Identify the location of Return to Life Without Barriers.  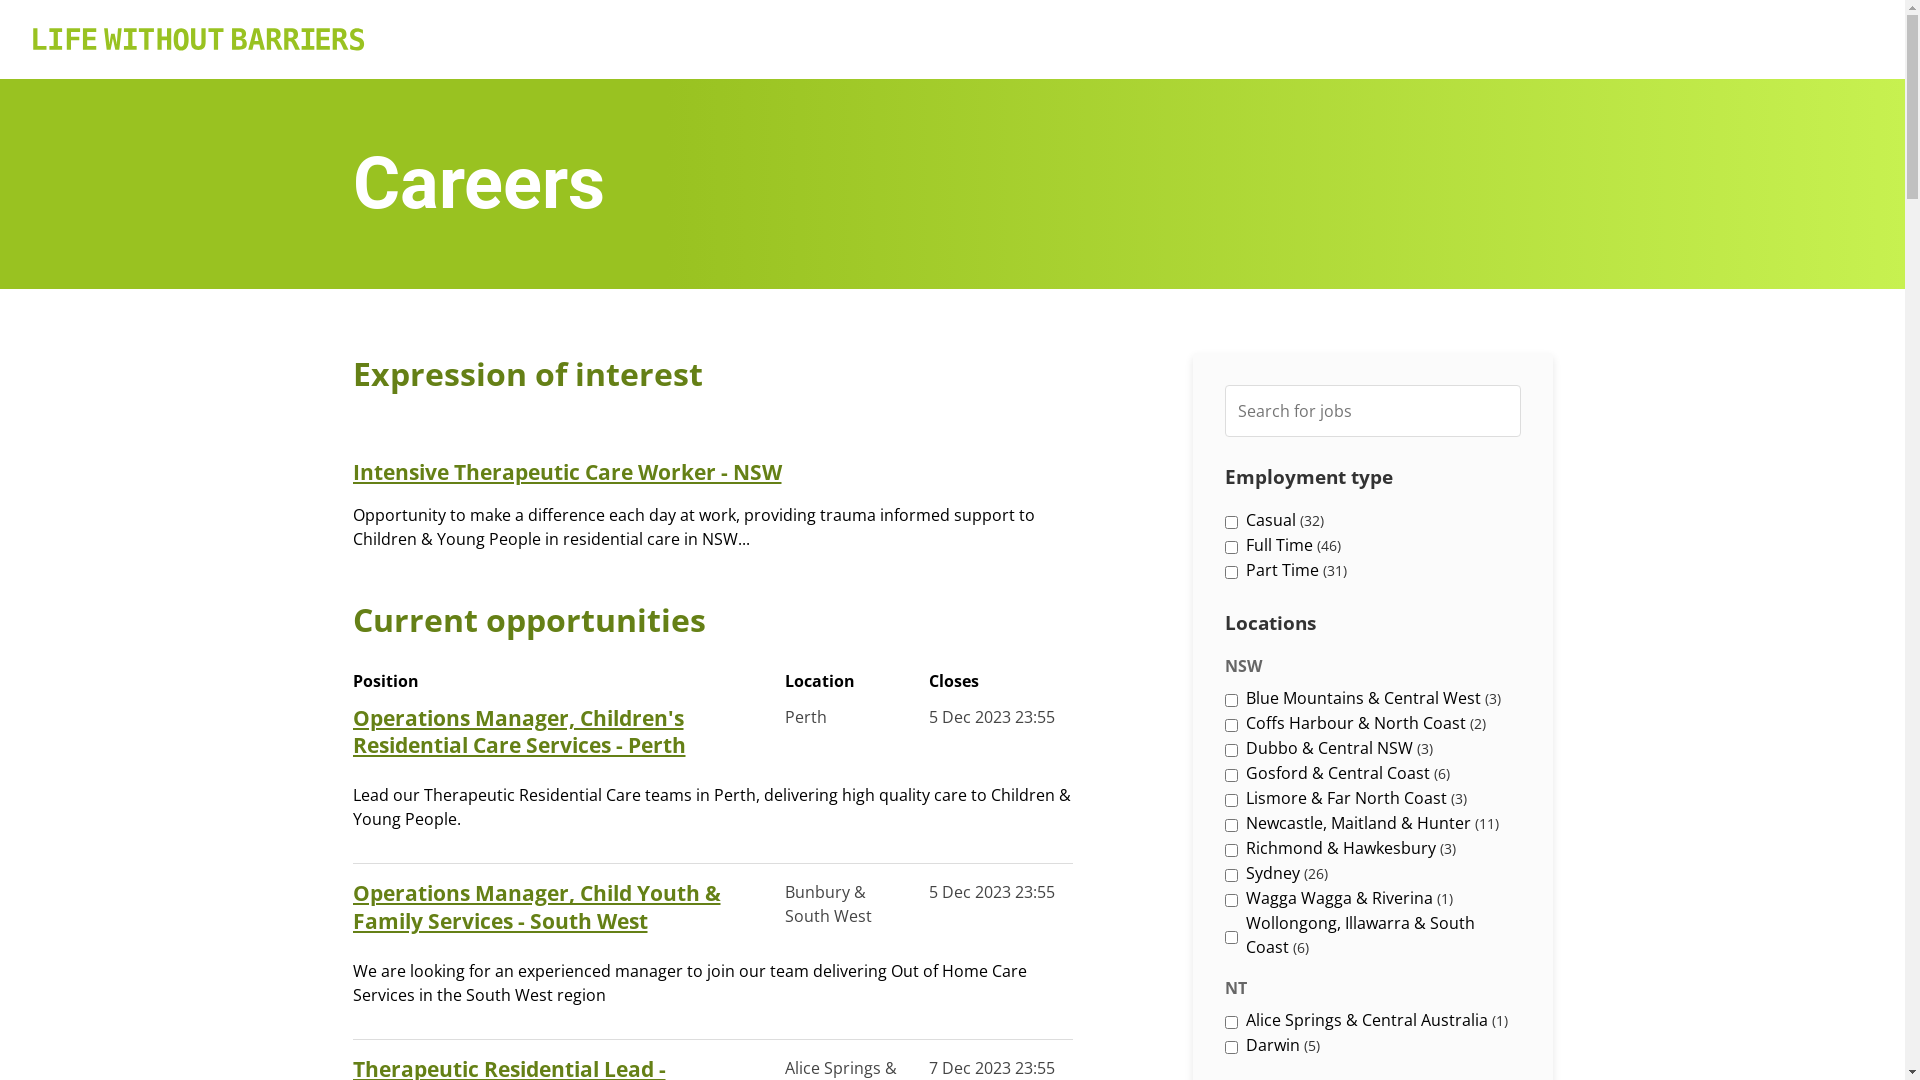
(952, 40).